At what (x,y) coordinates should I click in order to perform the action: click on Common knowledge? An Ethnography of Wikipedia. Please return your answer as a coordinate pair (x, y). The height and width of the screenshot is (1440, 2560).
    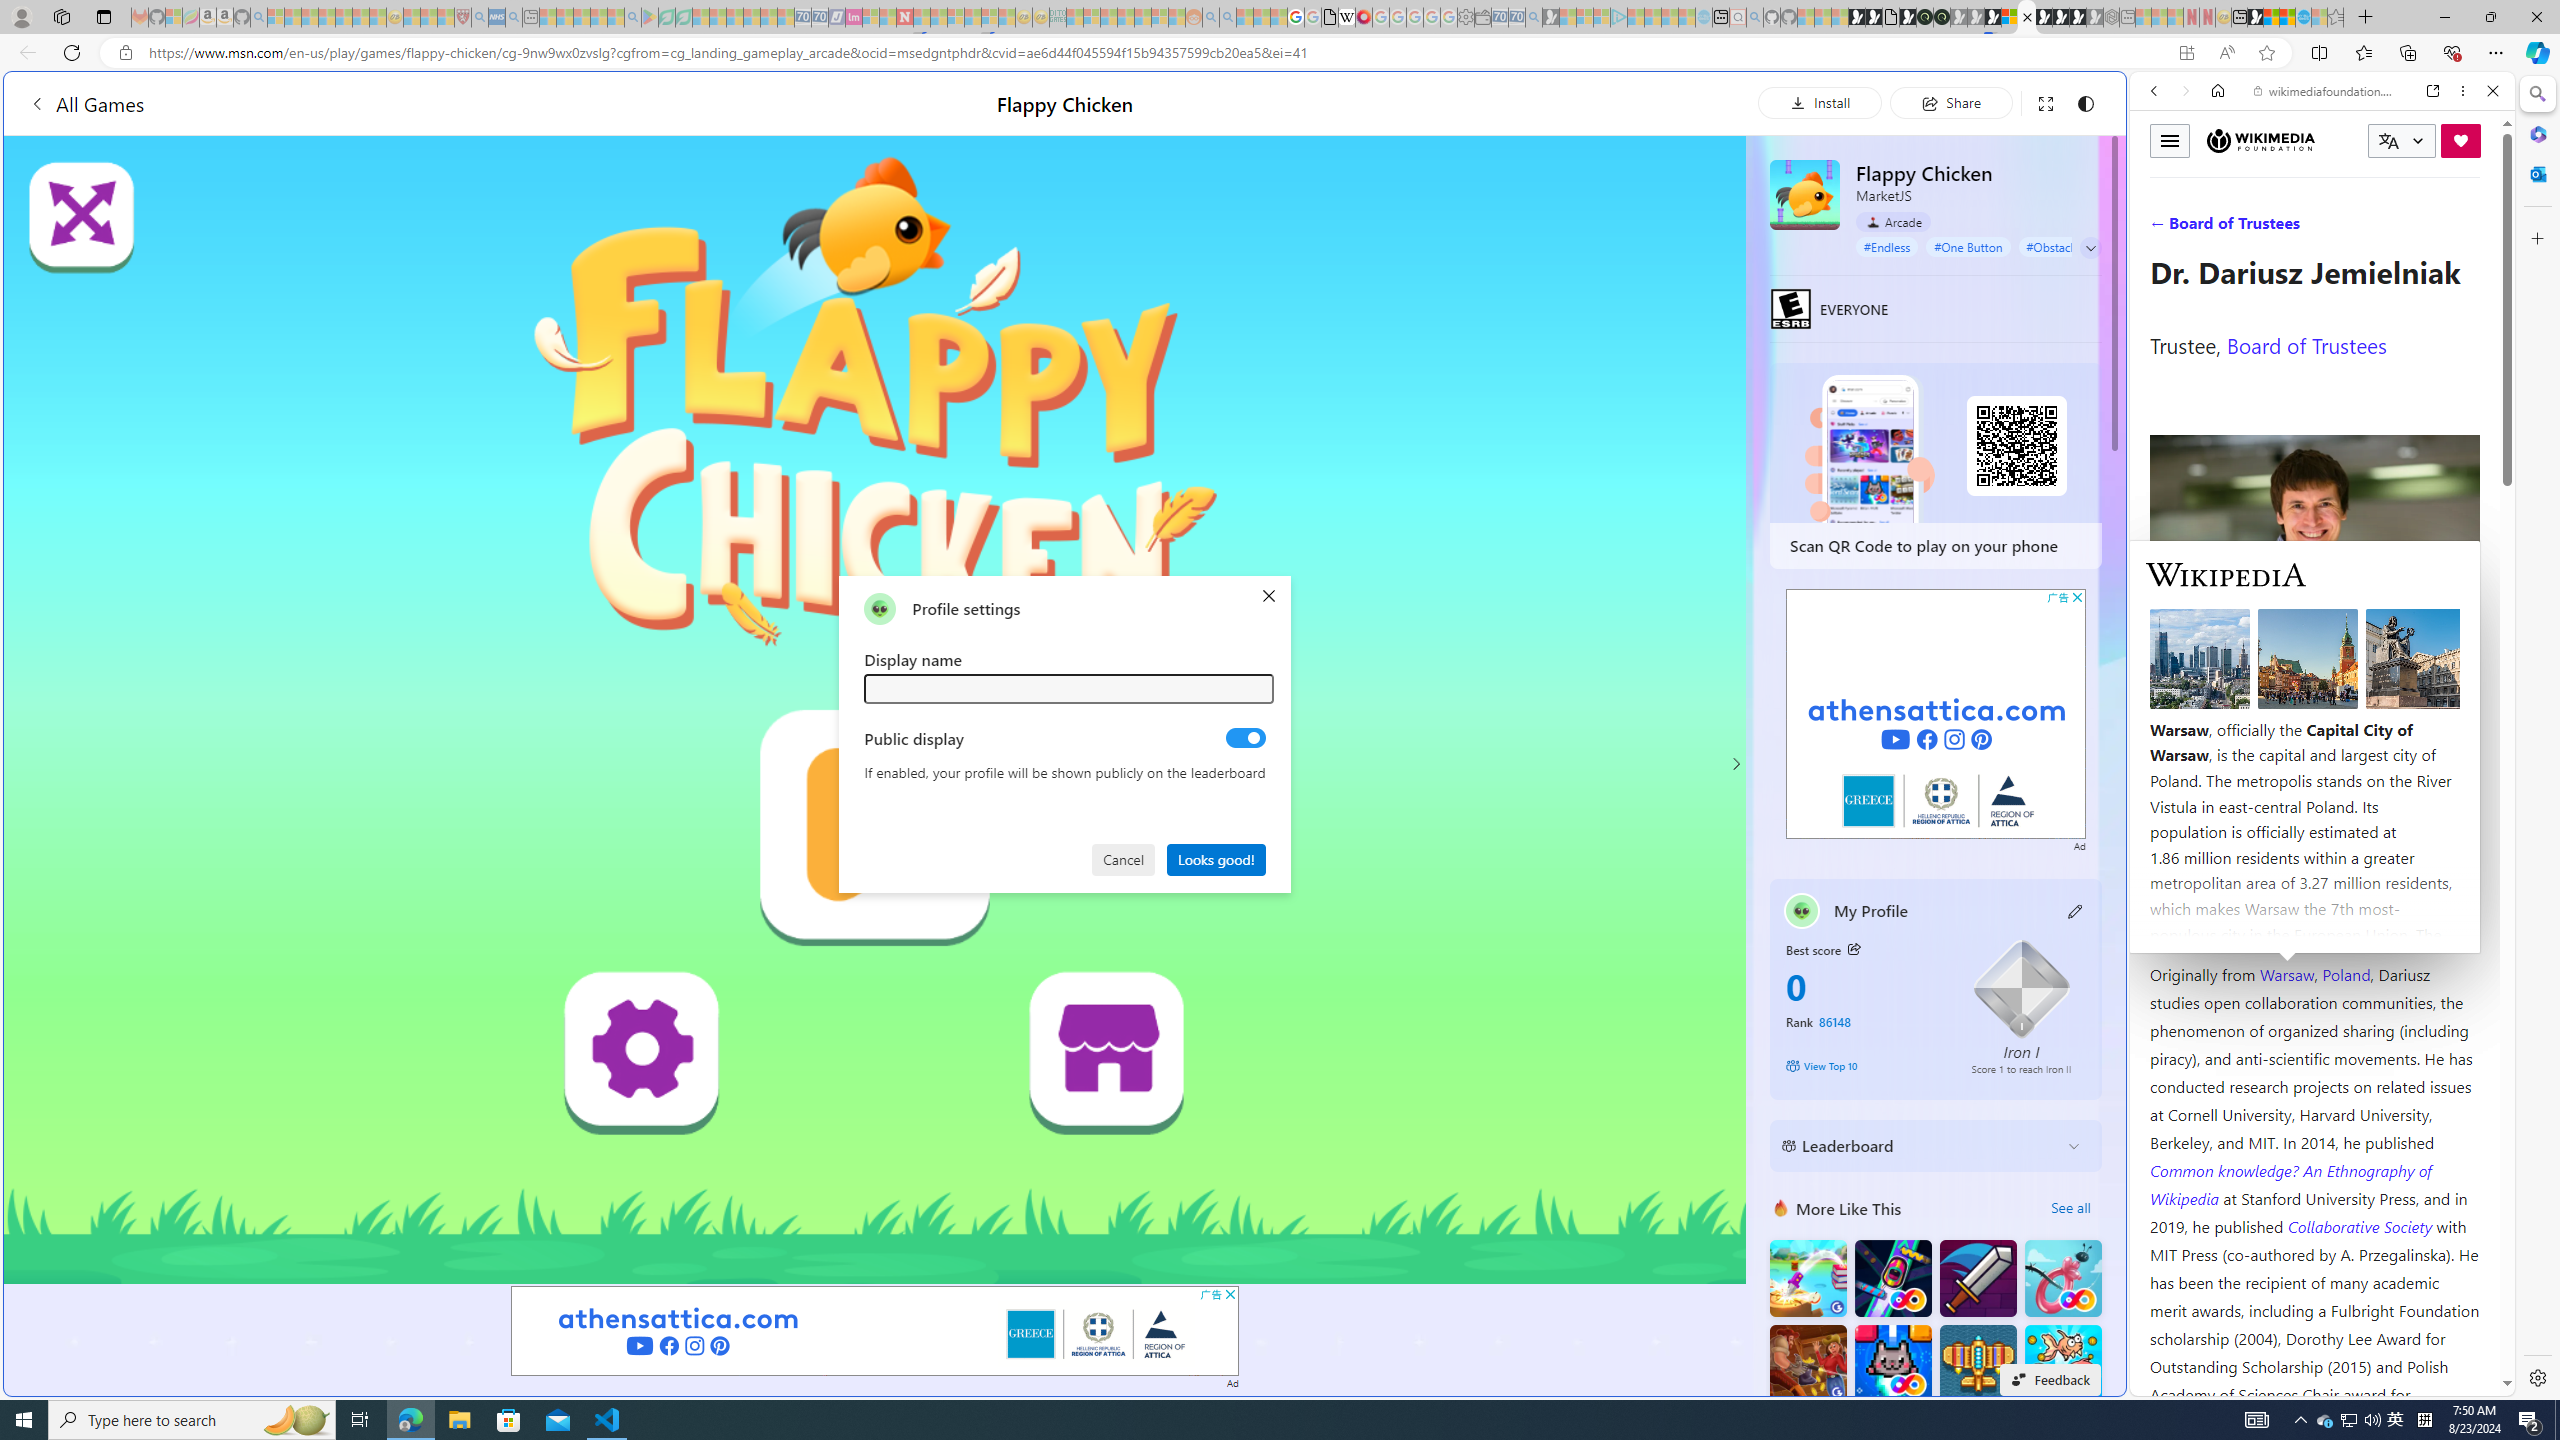
    Looking at the image, I should click on (2290, 1183).